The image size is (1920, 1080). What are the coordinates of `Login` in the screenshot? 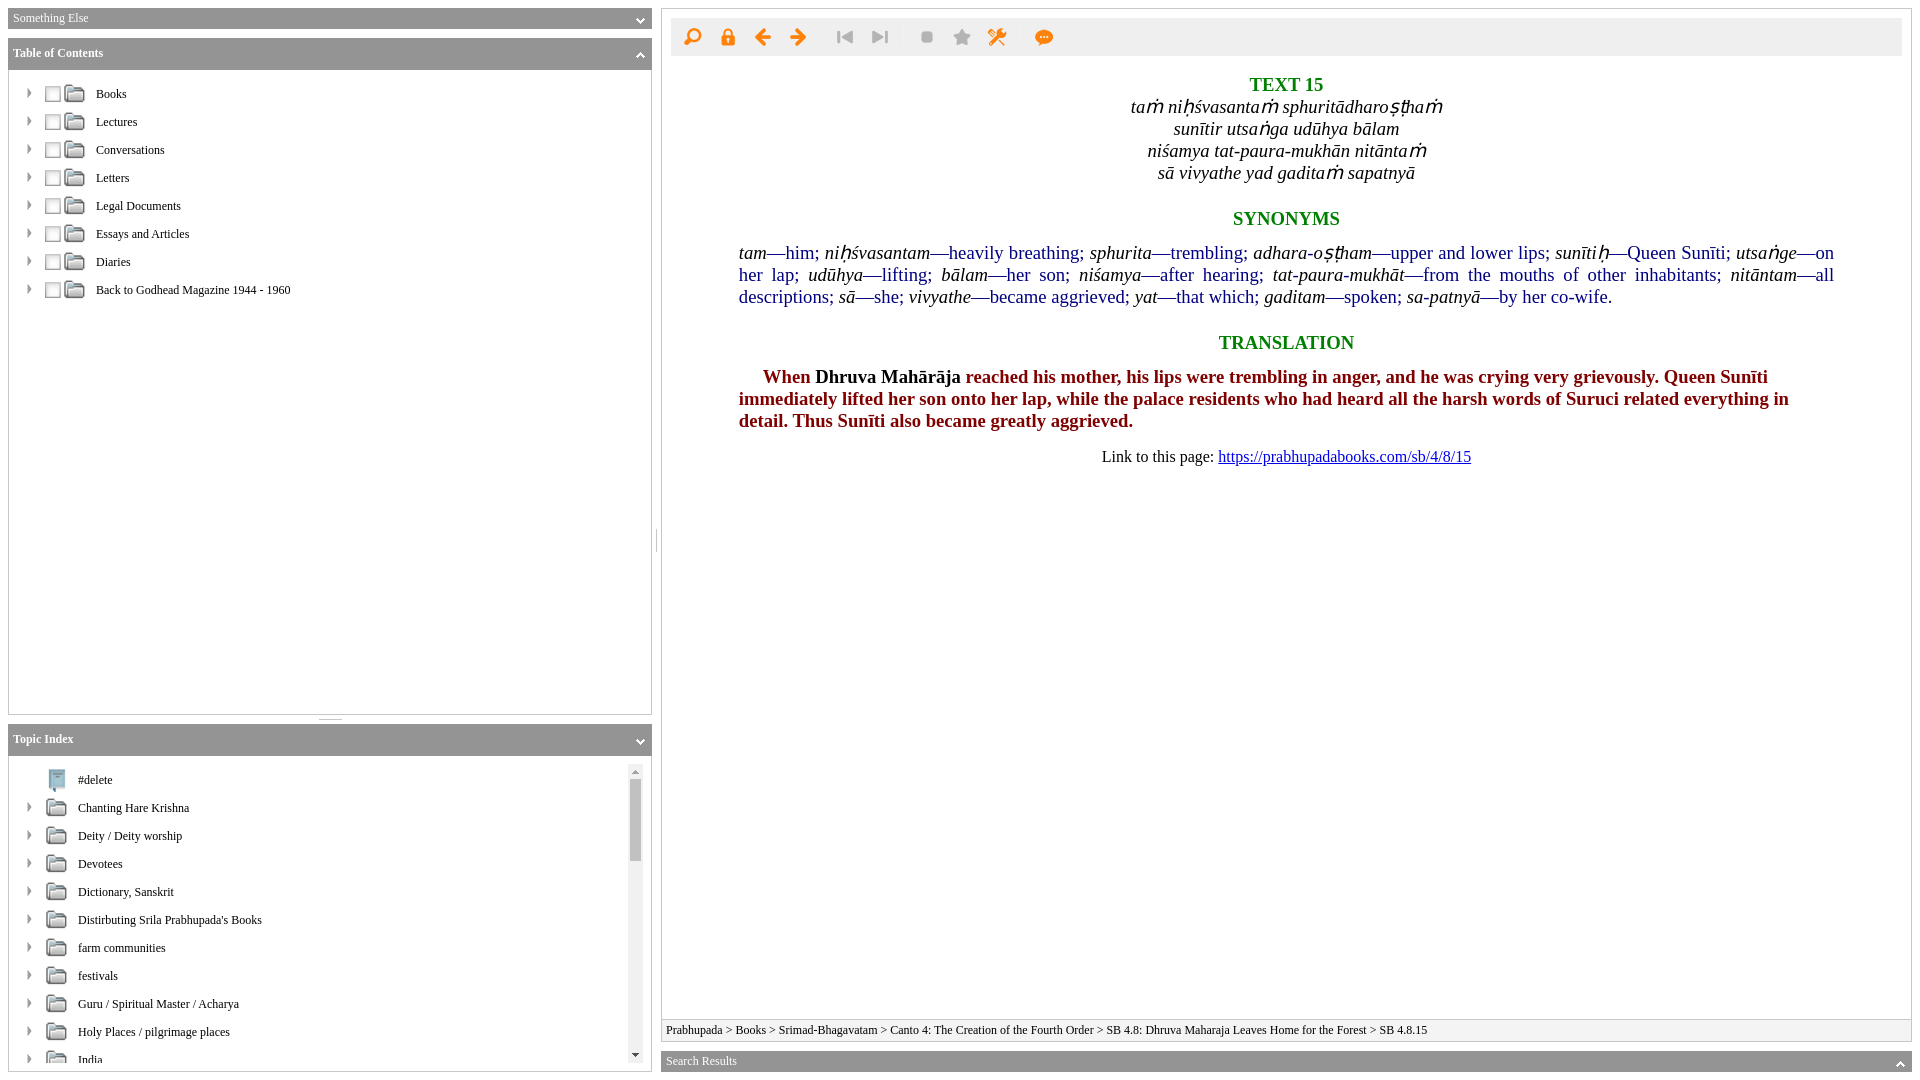 It's located at (727, 36).